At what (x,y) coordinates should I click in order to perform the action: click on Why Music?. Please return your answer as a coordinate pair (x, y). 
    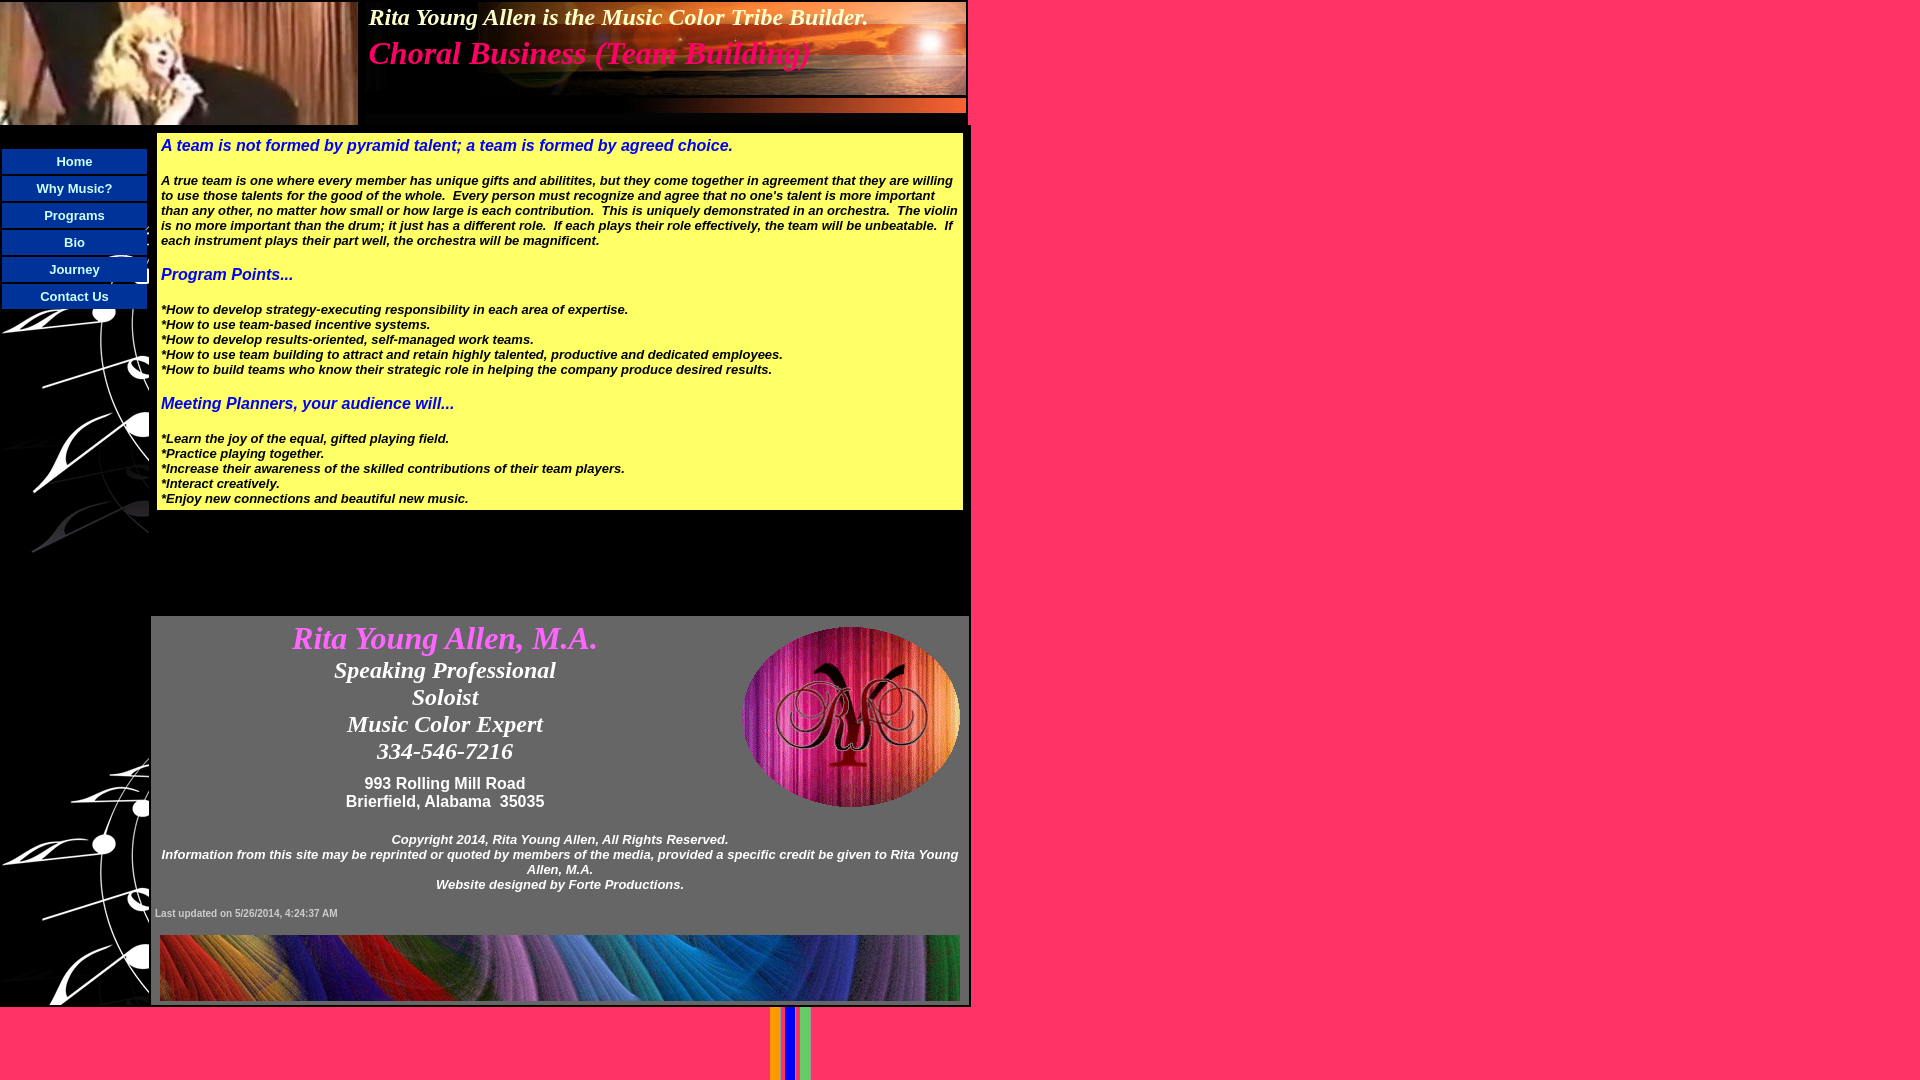
    Looking at the image, I should click on (74, 187).